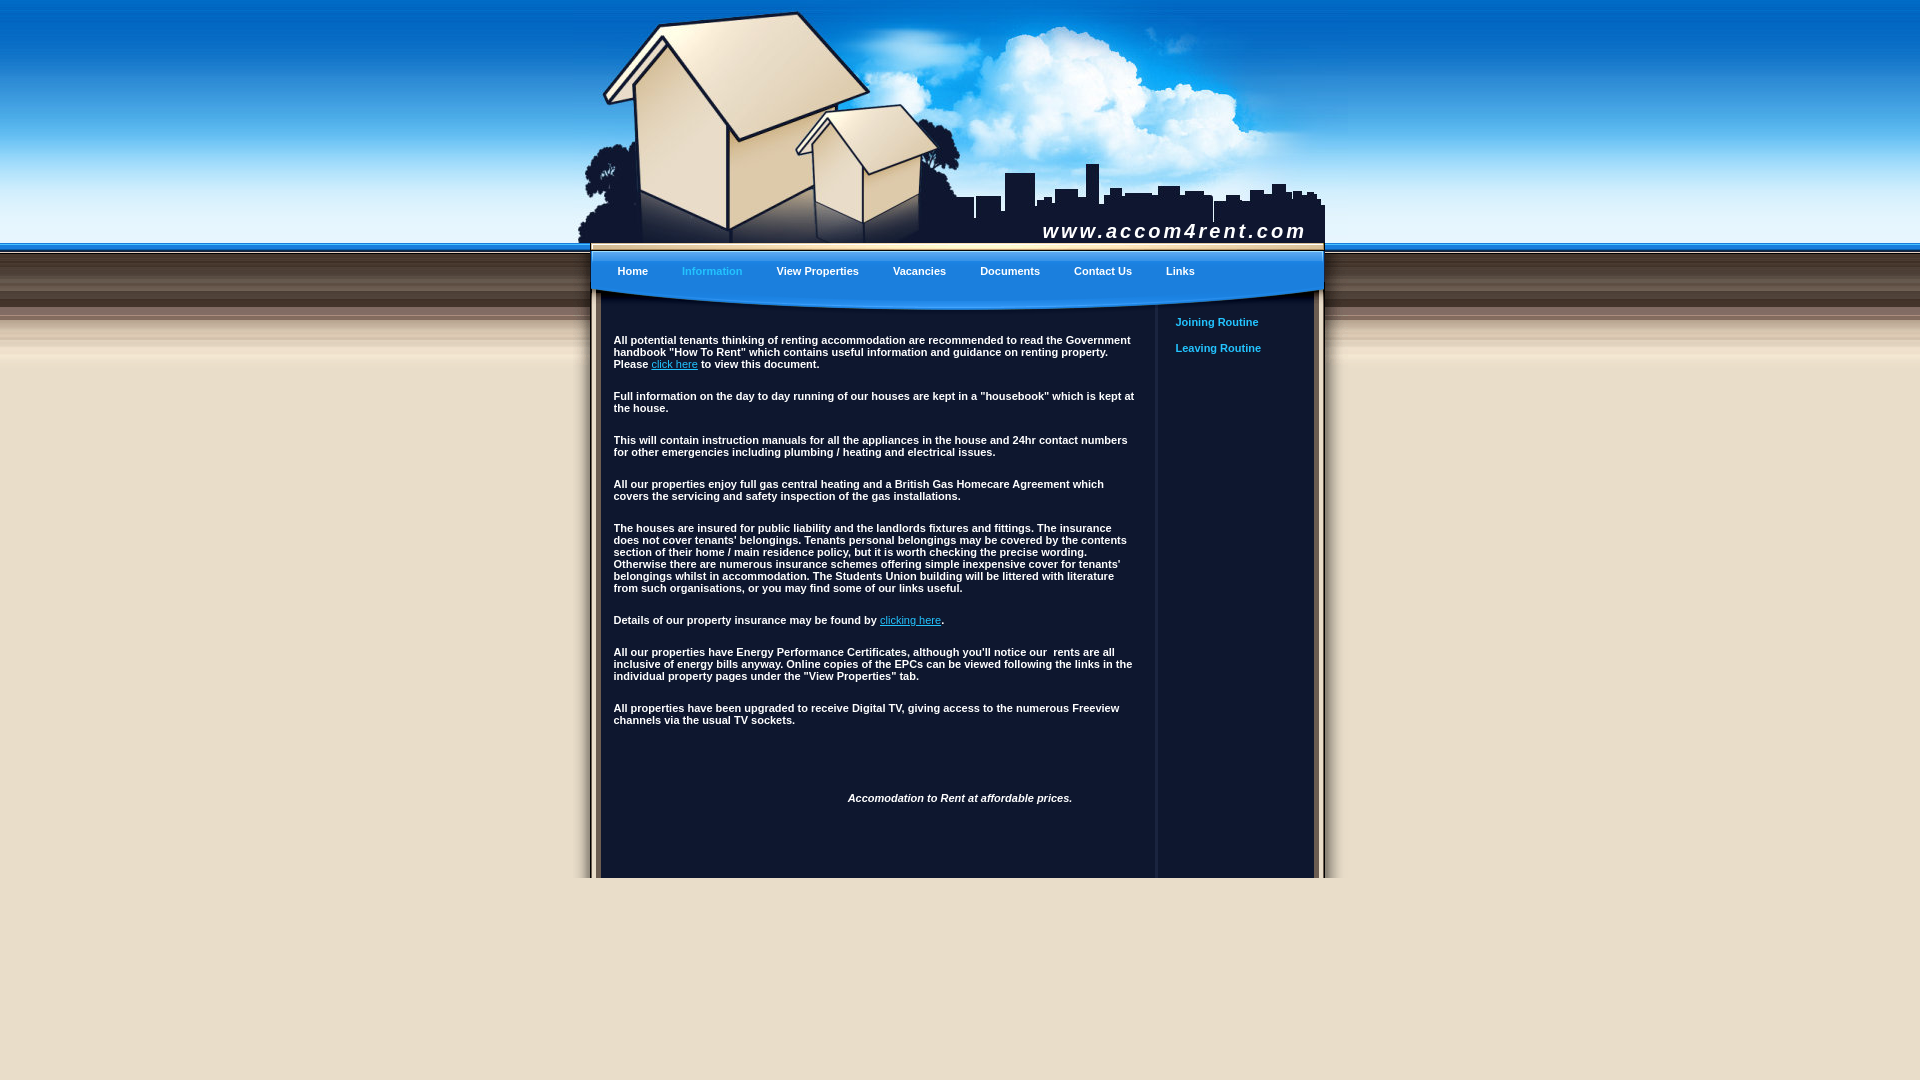 This screenshot has width=1920, height=1080. Describe the element at coordinates (714, 273) in the screenshot. I see `Information` at that location.